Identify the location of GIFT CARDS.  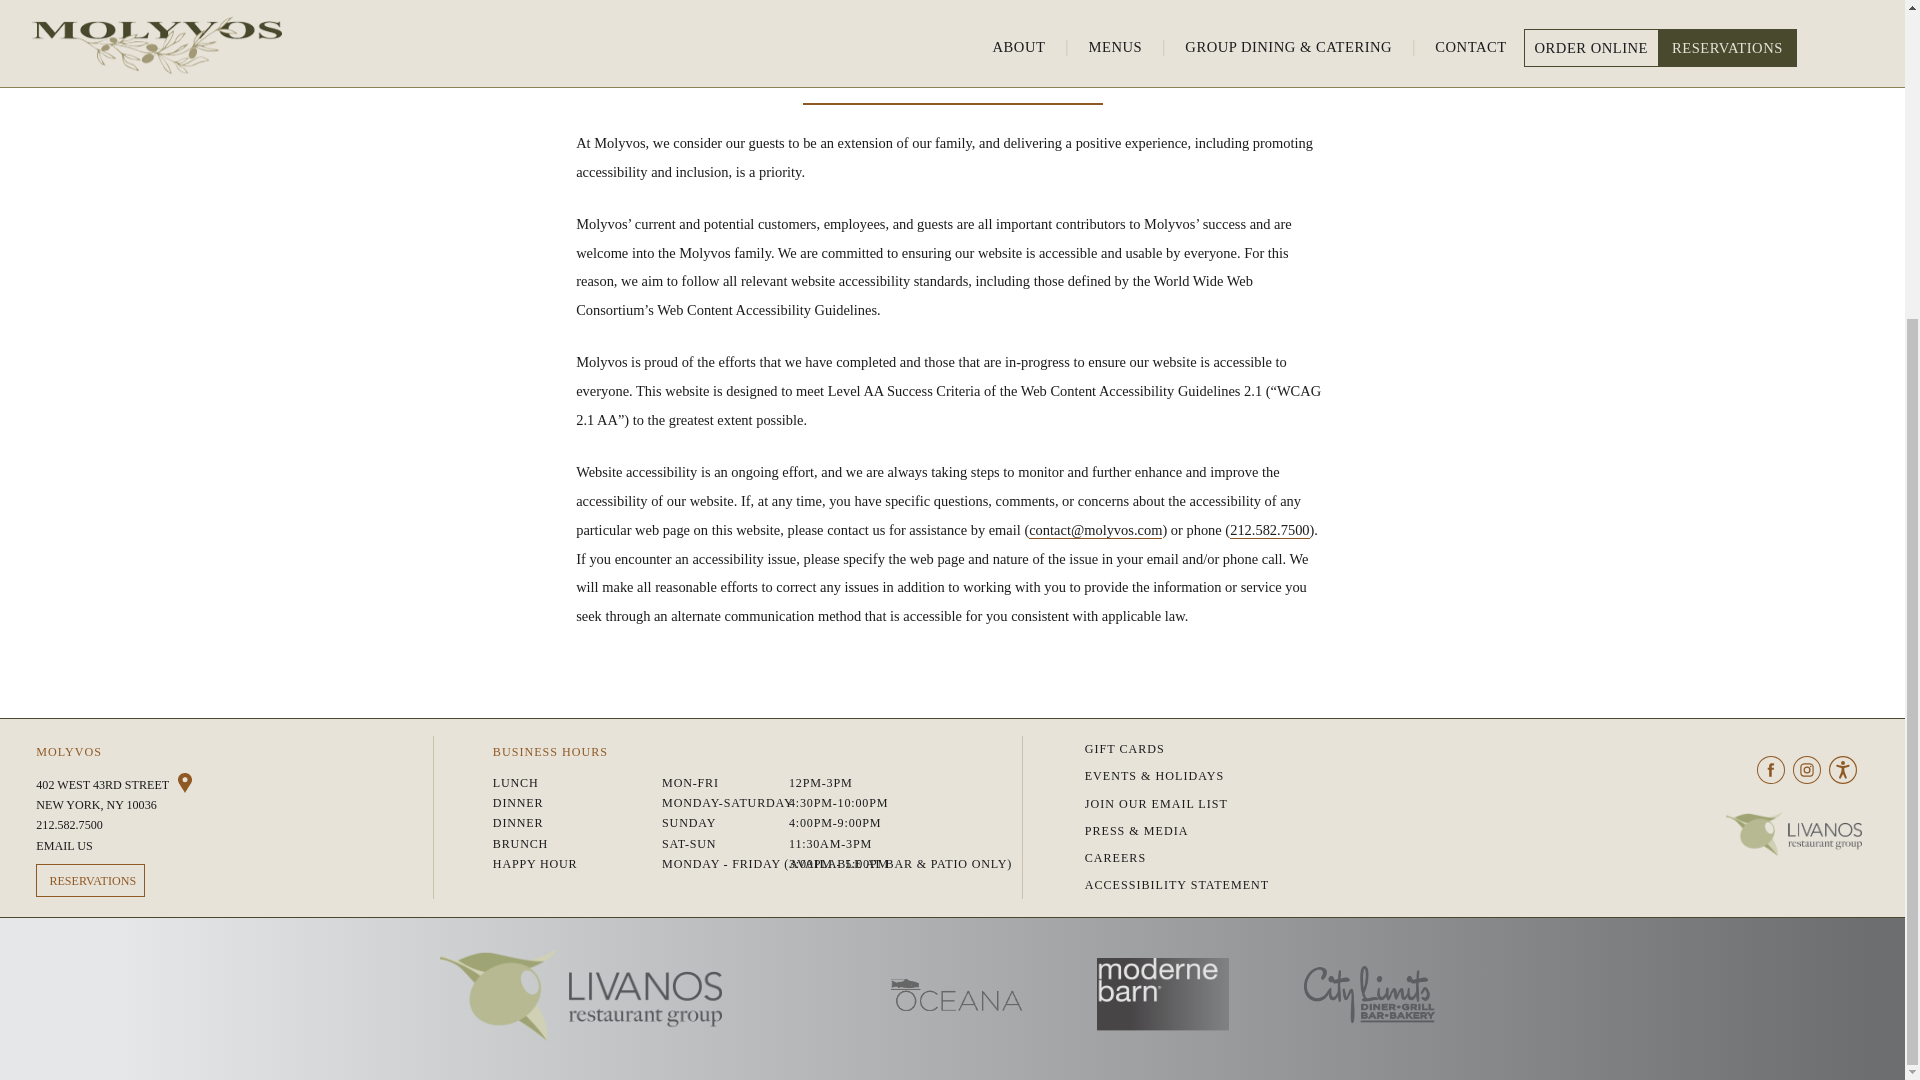
(1320, 748).